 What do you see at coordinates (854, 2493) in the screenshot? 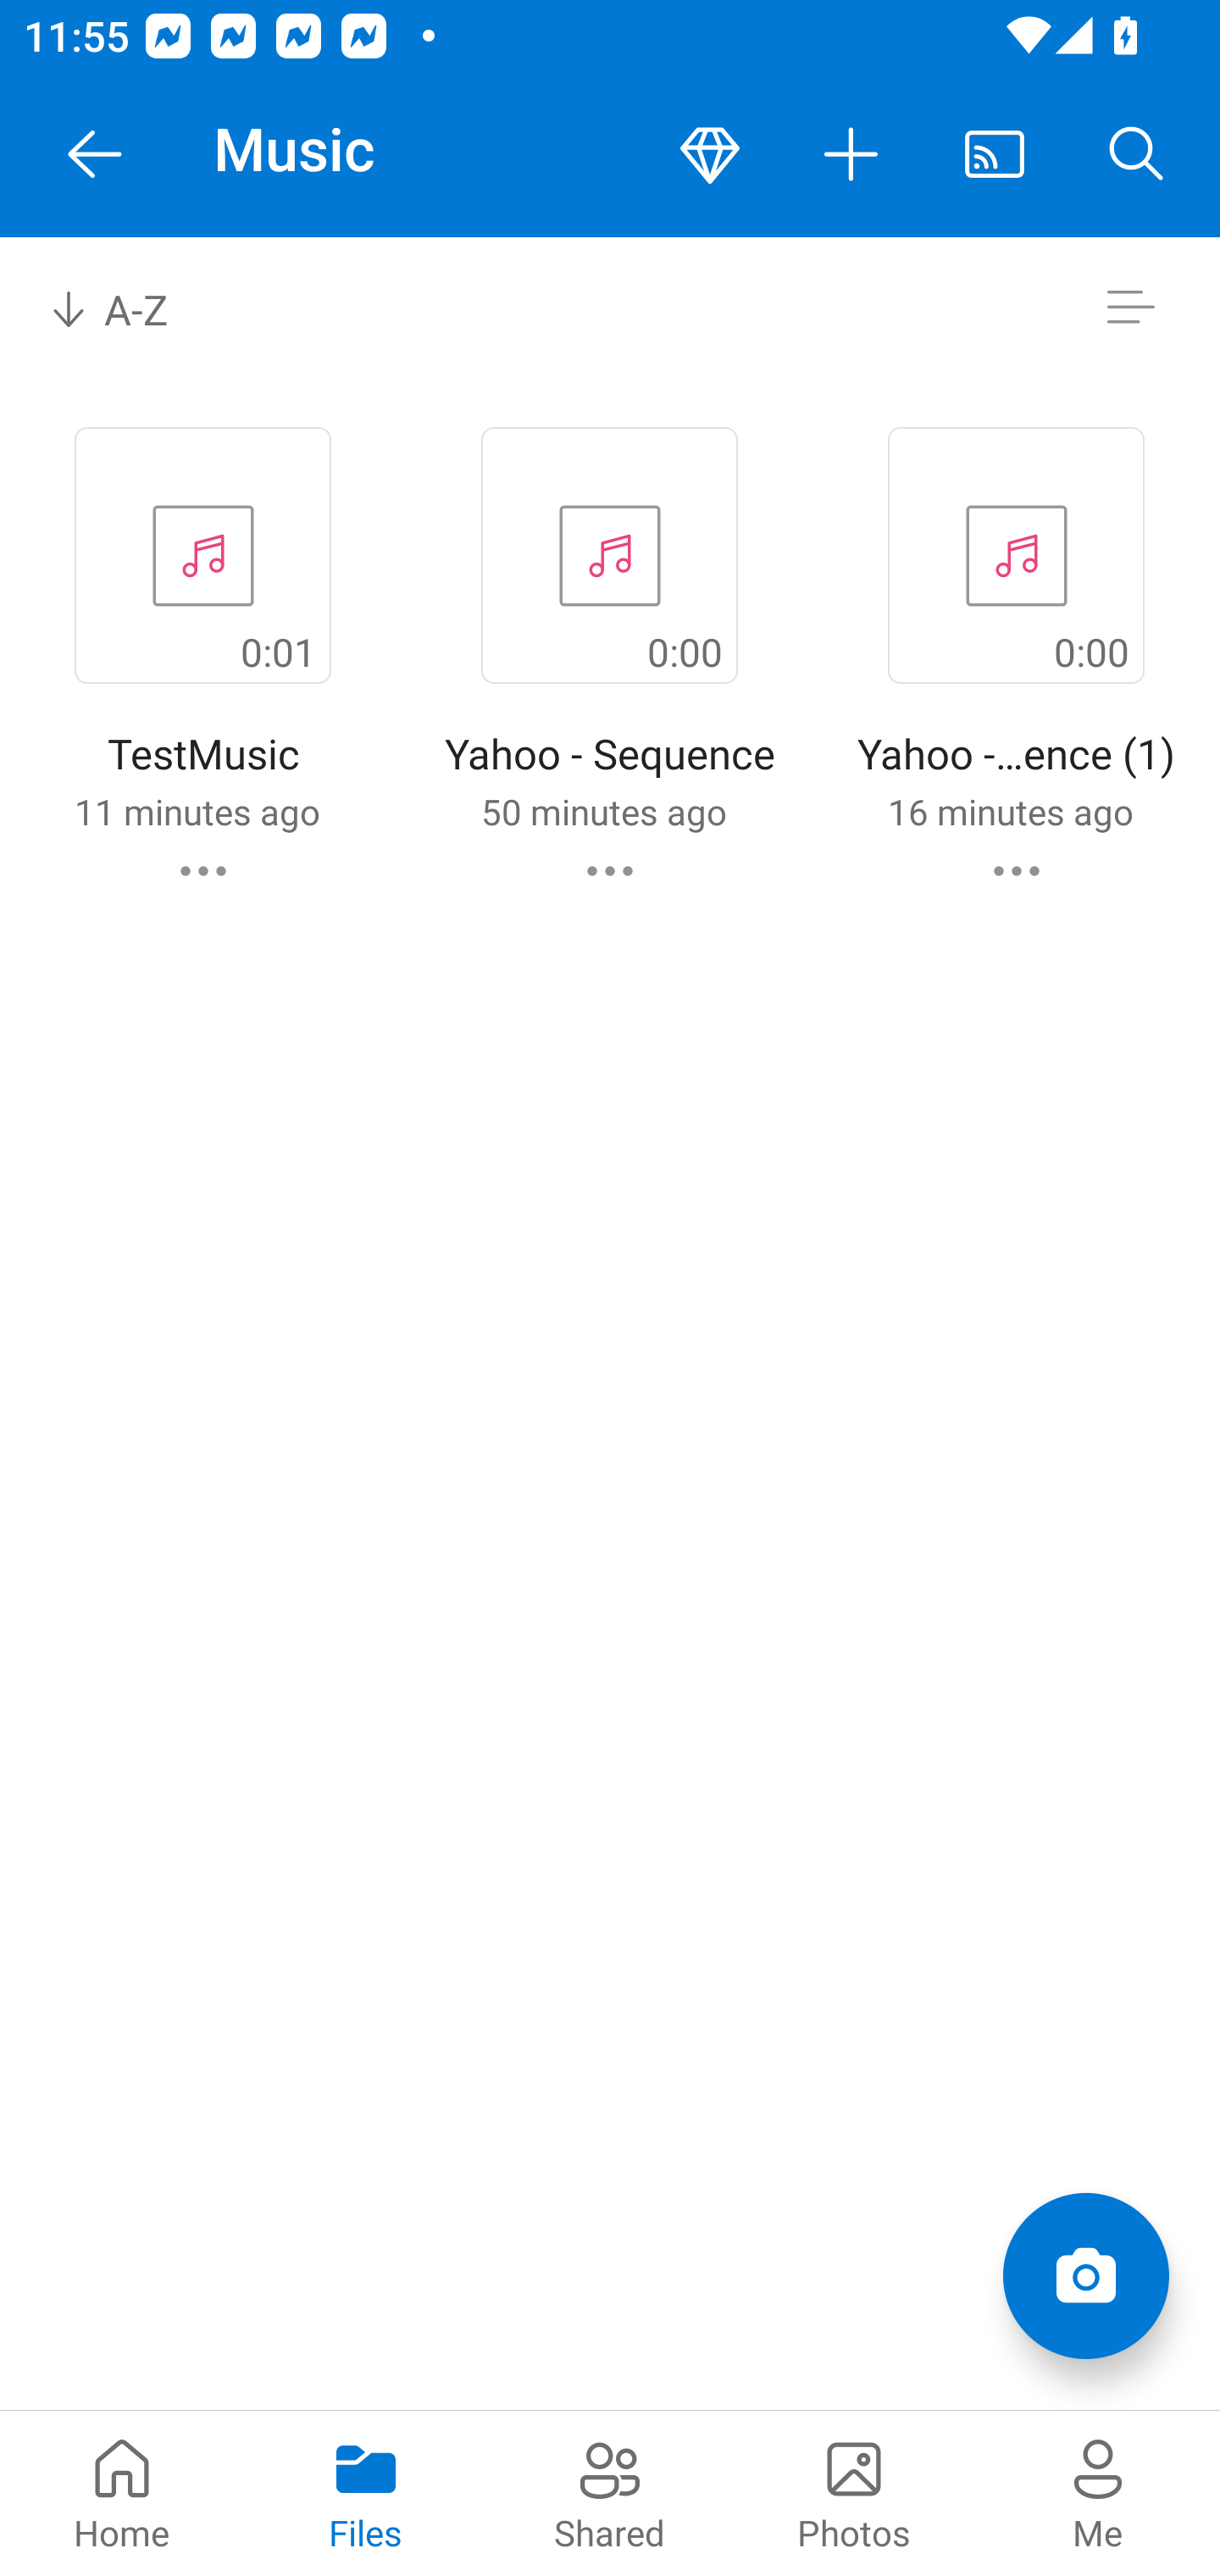
I see `Photos pivot Photos` at bounding box center [854, 2493].